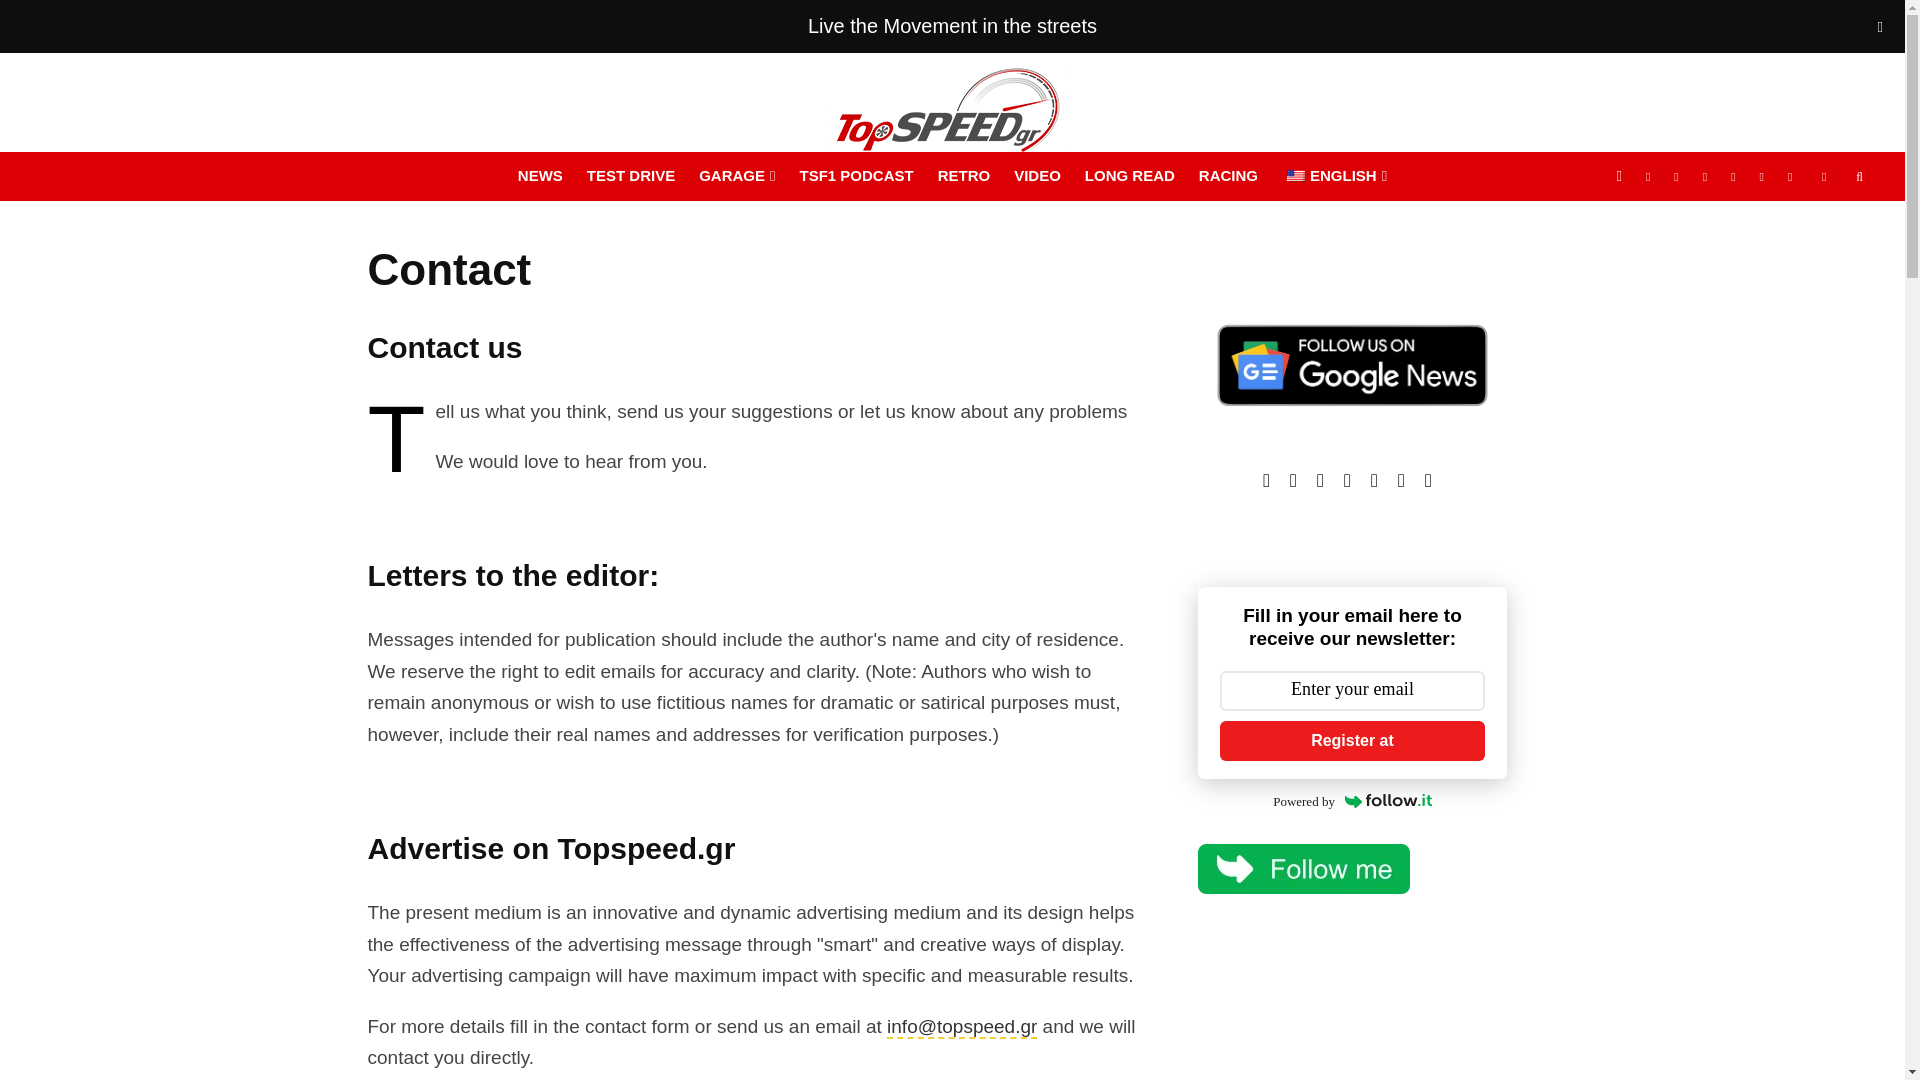 The image size is (1920, 1080). What do you see at coordinates (952, 26) in the screenshot?
I see `Live the Movement in the streets` at bounding box center [952, 26].